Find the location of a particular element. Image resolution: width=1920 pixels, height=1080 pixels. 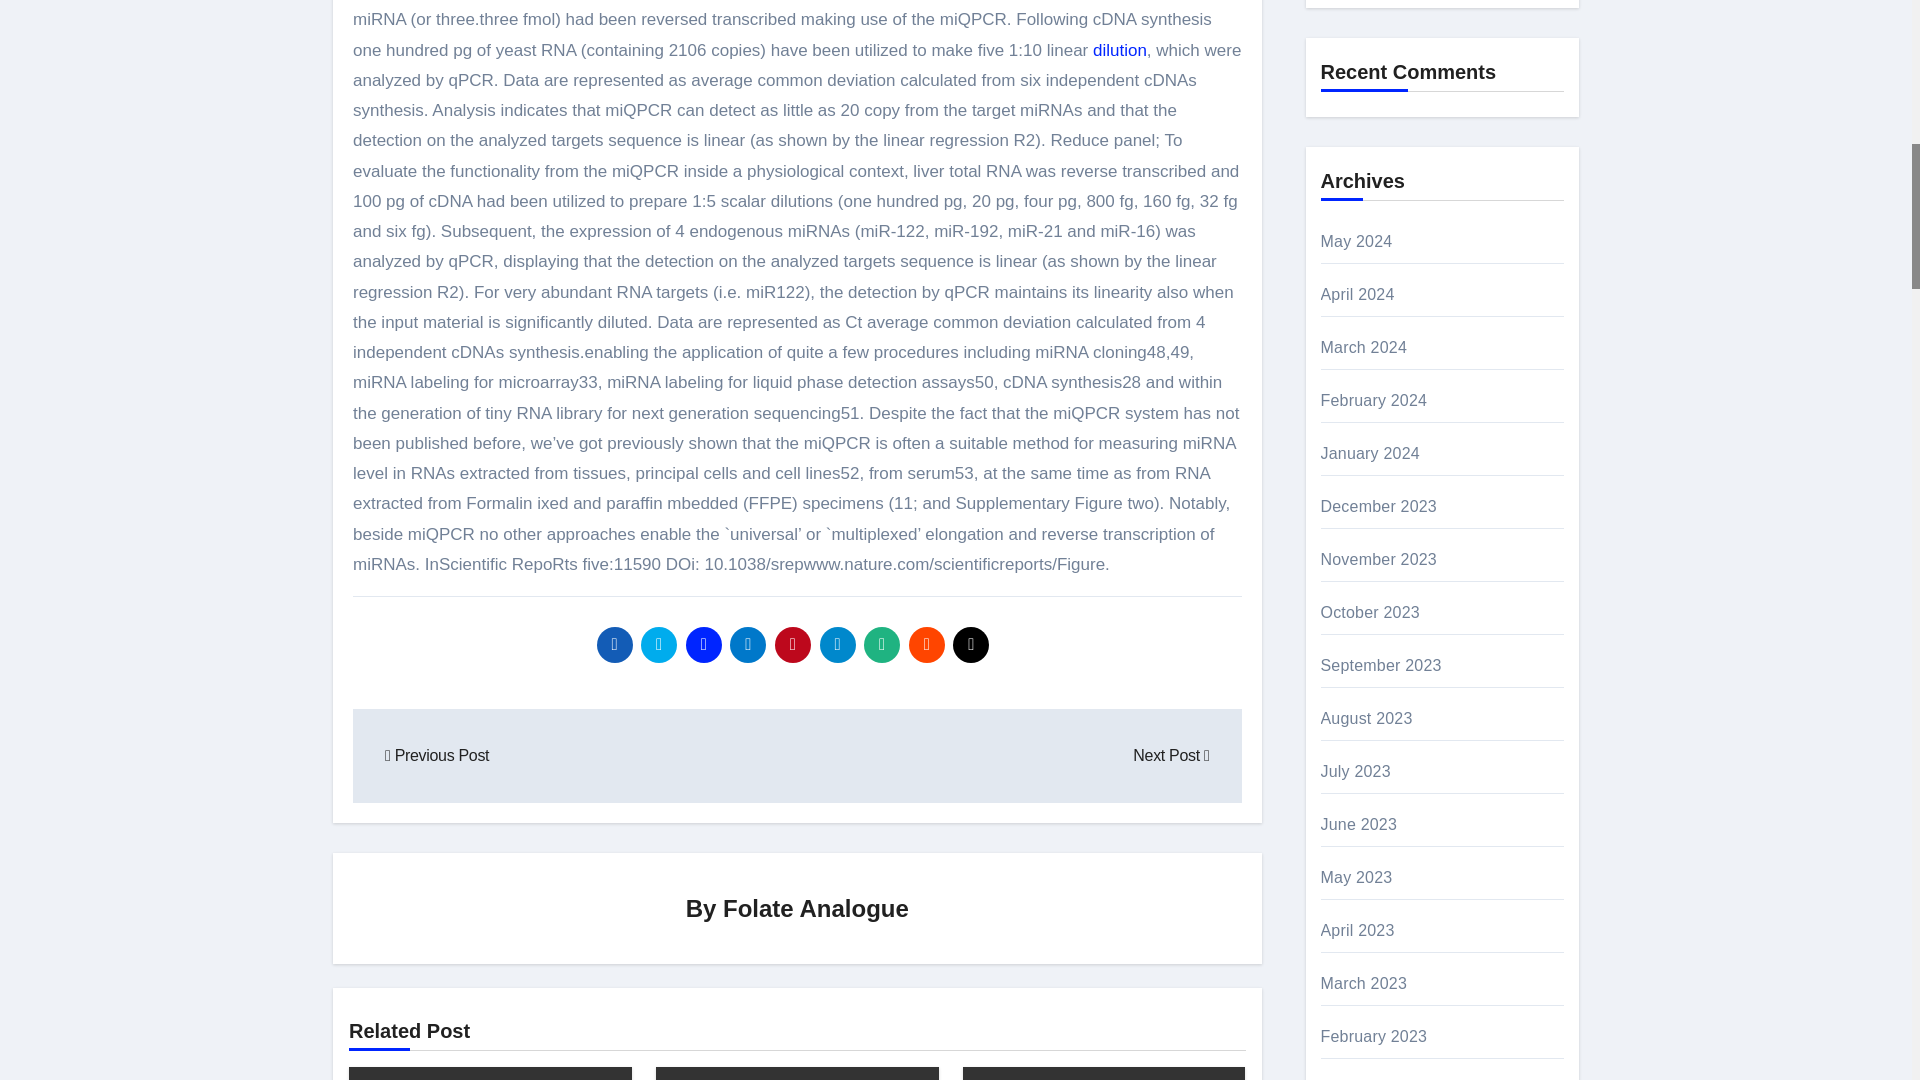

Previous Post is located at coordinates (437, 755).